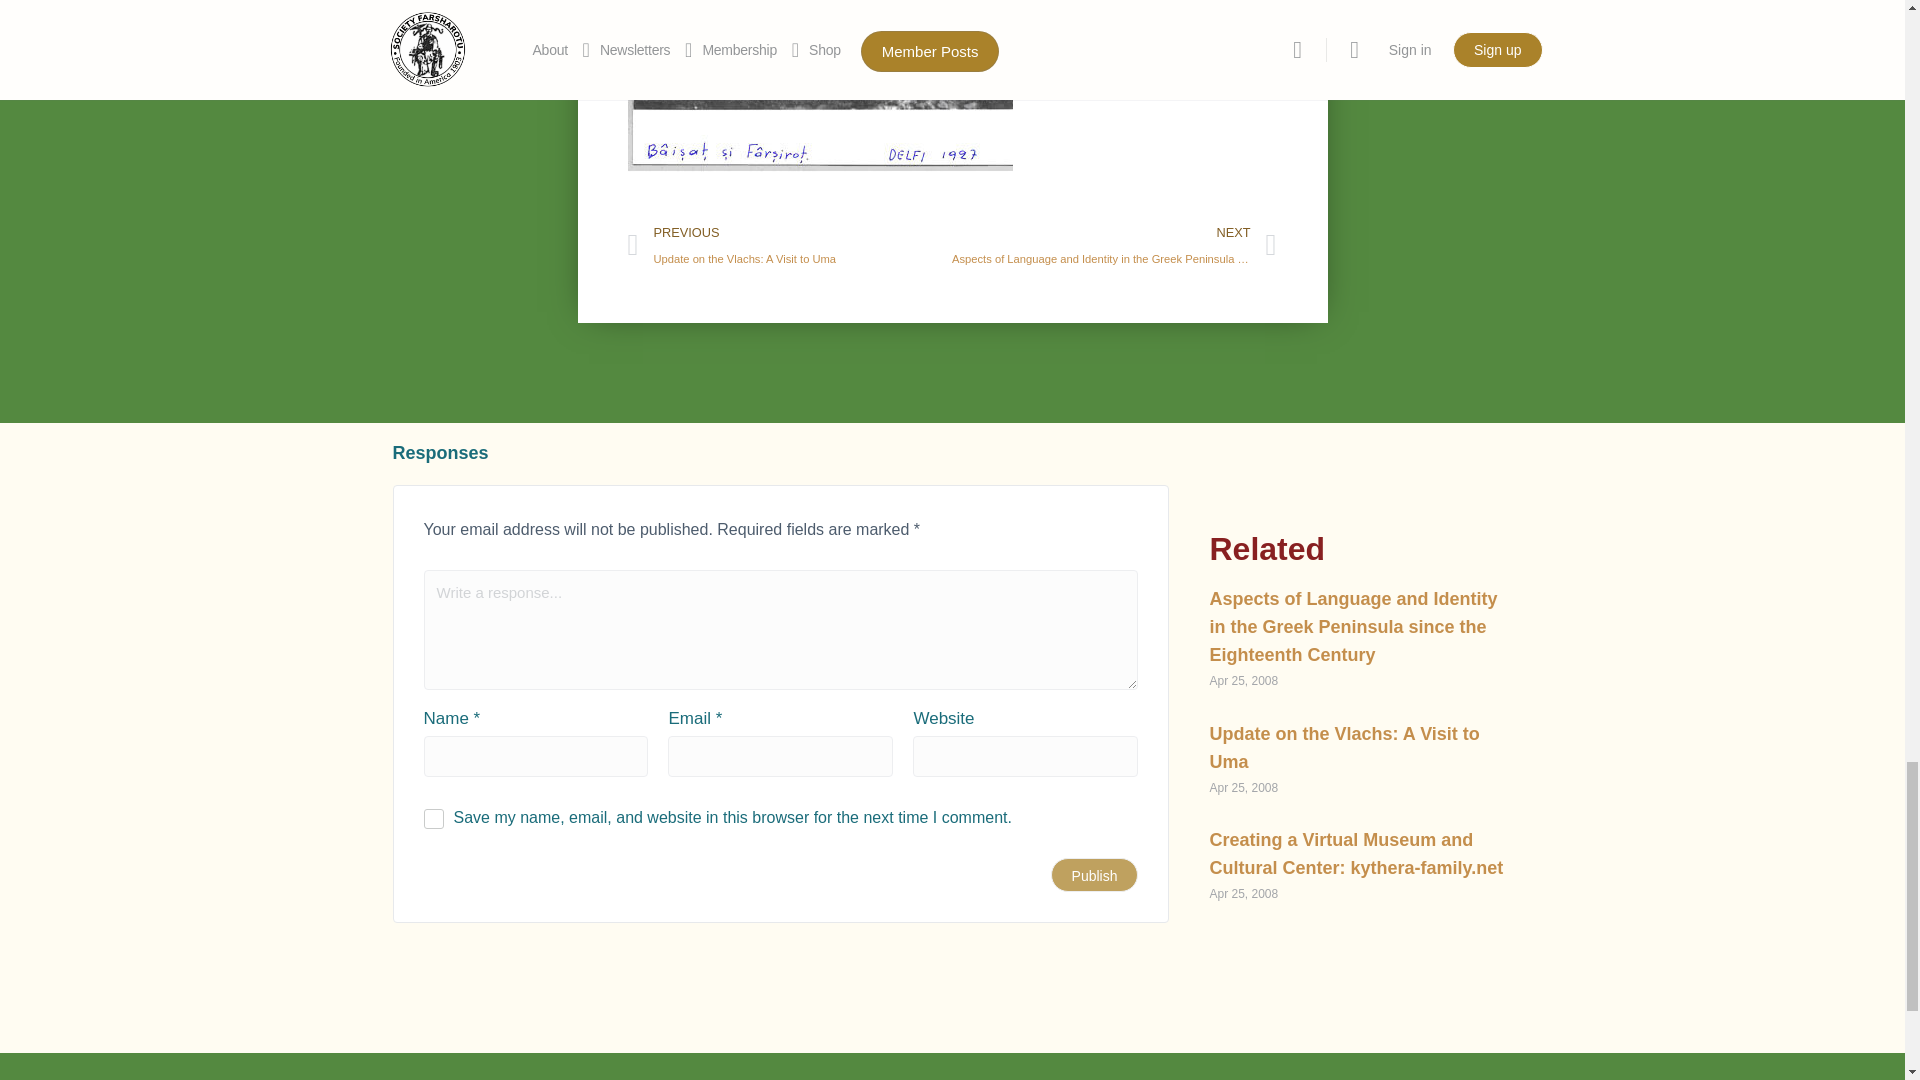  What do you see at coordinates (1094, 874) in the screenshot?
I see `Publish` at bounding box center [1094, 874].